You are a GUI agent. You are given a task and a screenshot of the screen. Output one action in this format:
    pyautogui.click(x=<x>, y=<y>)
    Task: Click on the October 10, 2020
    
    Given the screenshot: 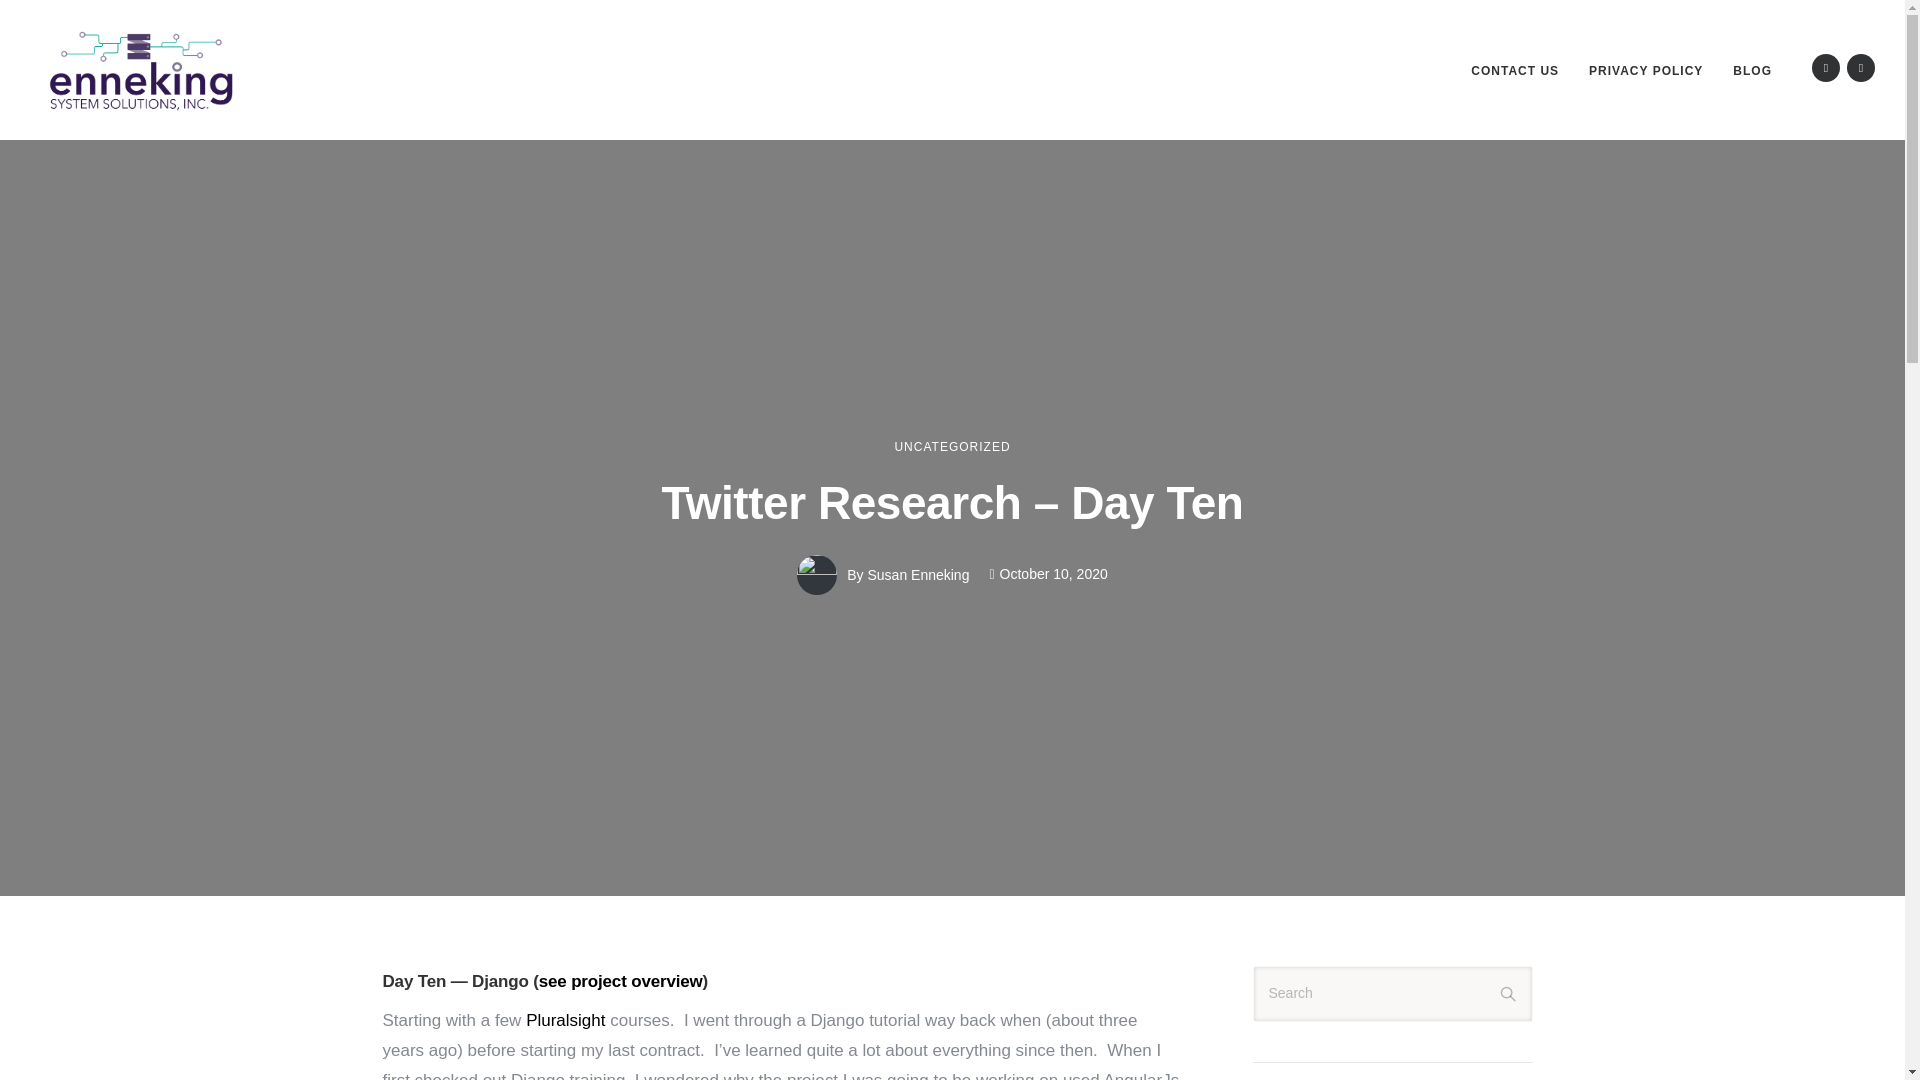 What is the action you would take?
    pyautogui.click(x=1048, y=574)
    